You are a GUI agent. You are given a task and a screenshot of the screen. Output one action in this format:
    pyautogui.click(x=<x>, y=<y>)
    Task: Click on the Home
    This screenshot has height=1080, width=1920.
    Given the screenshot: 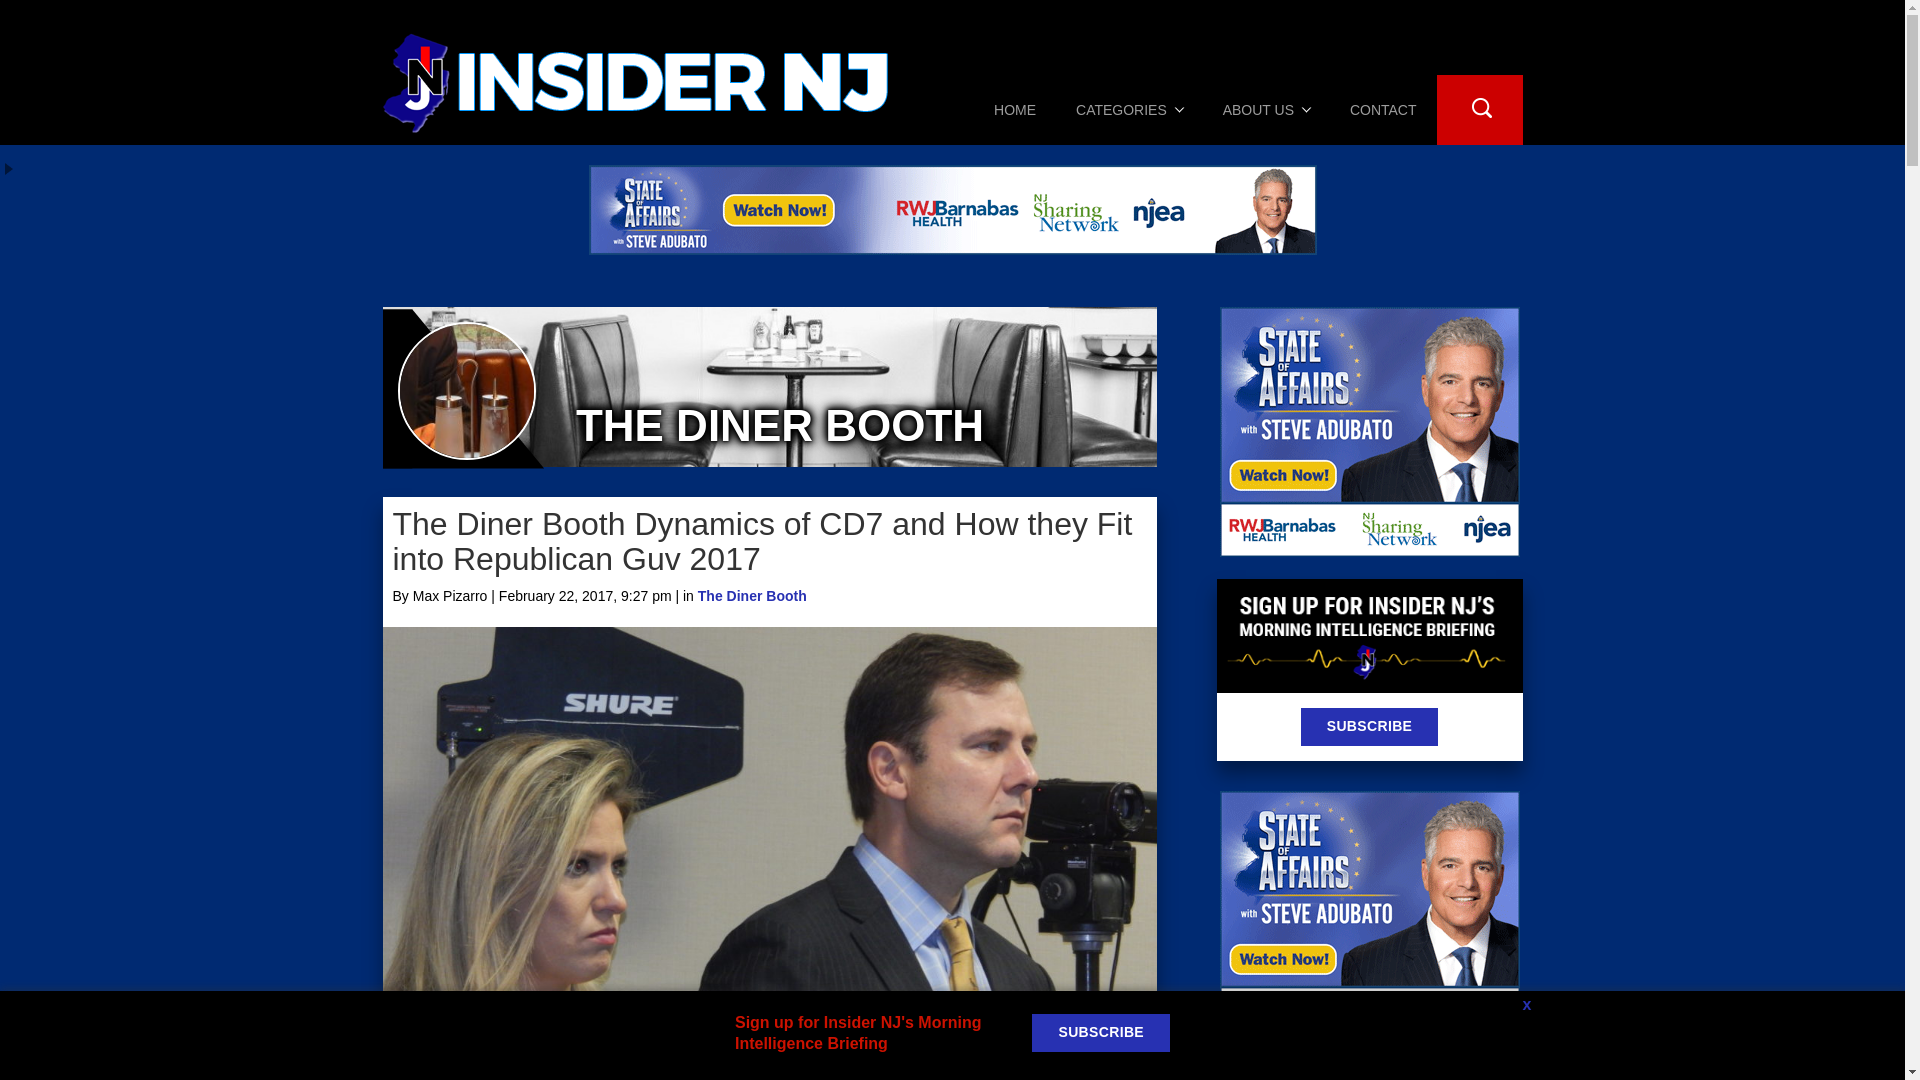 What is the action you would take?
    pyautogui.click(x=1014, y=109)
    